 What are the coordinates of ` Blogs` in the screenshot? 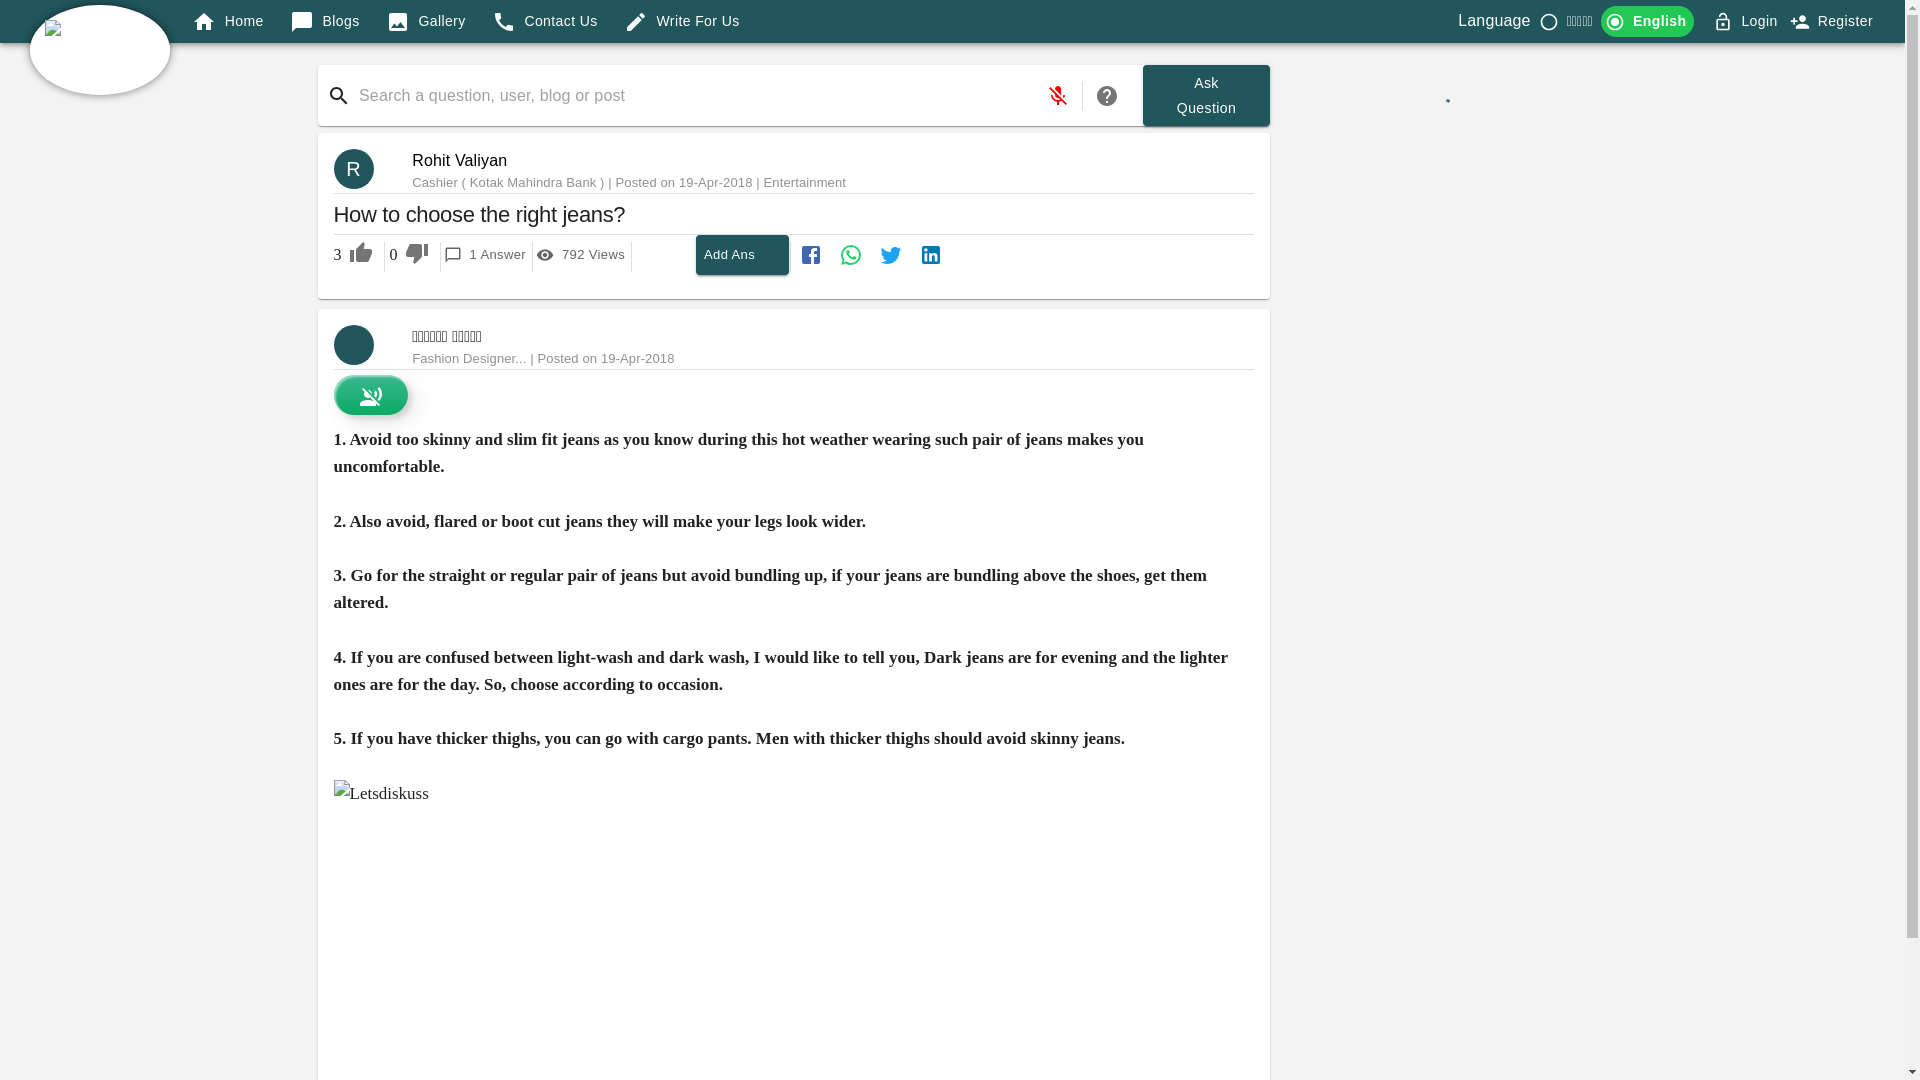 It's located at (325, 21).